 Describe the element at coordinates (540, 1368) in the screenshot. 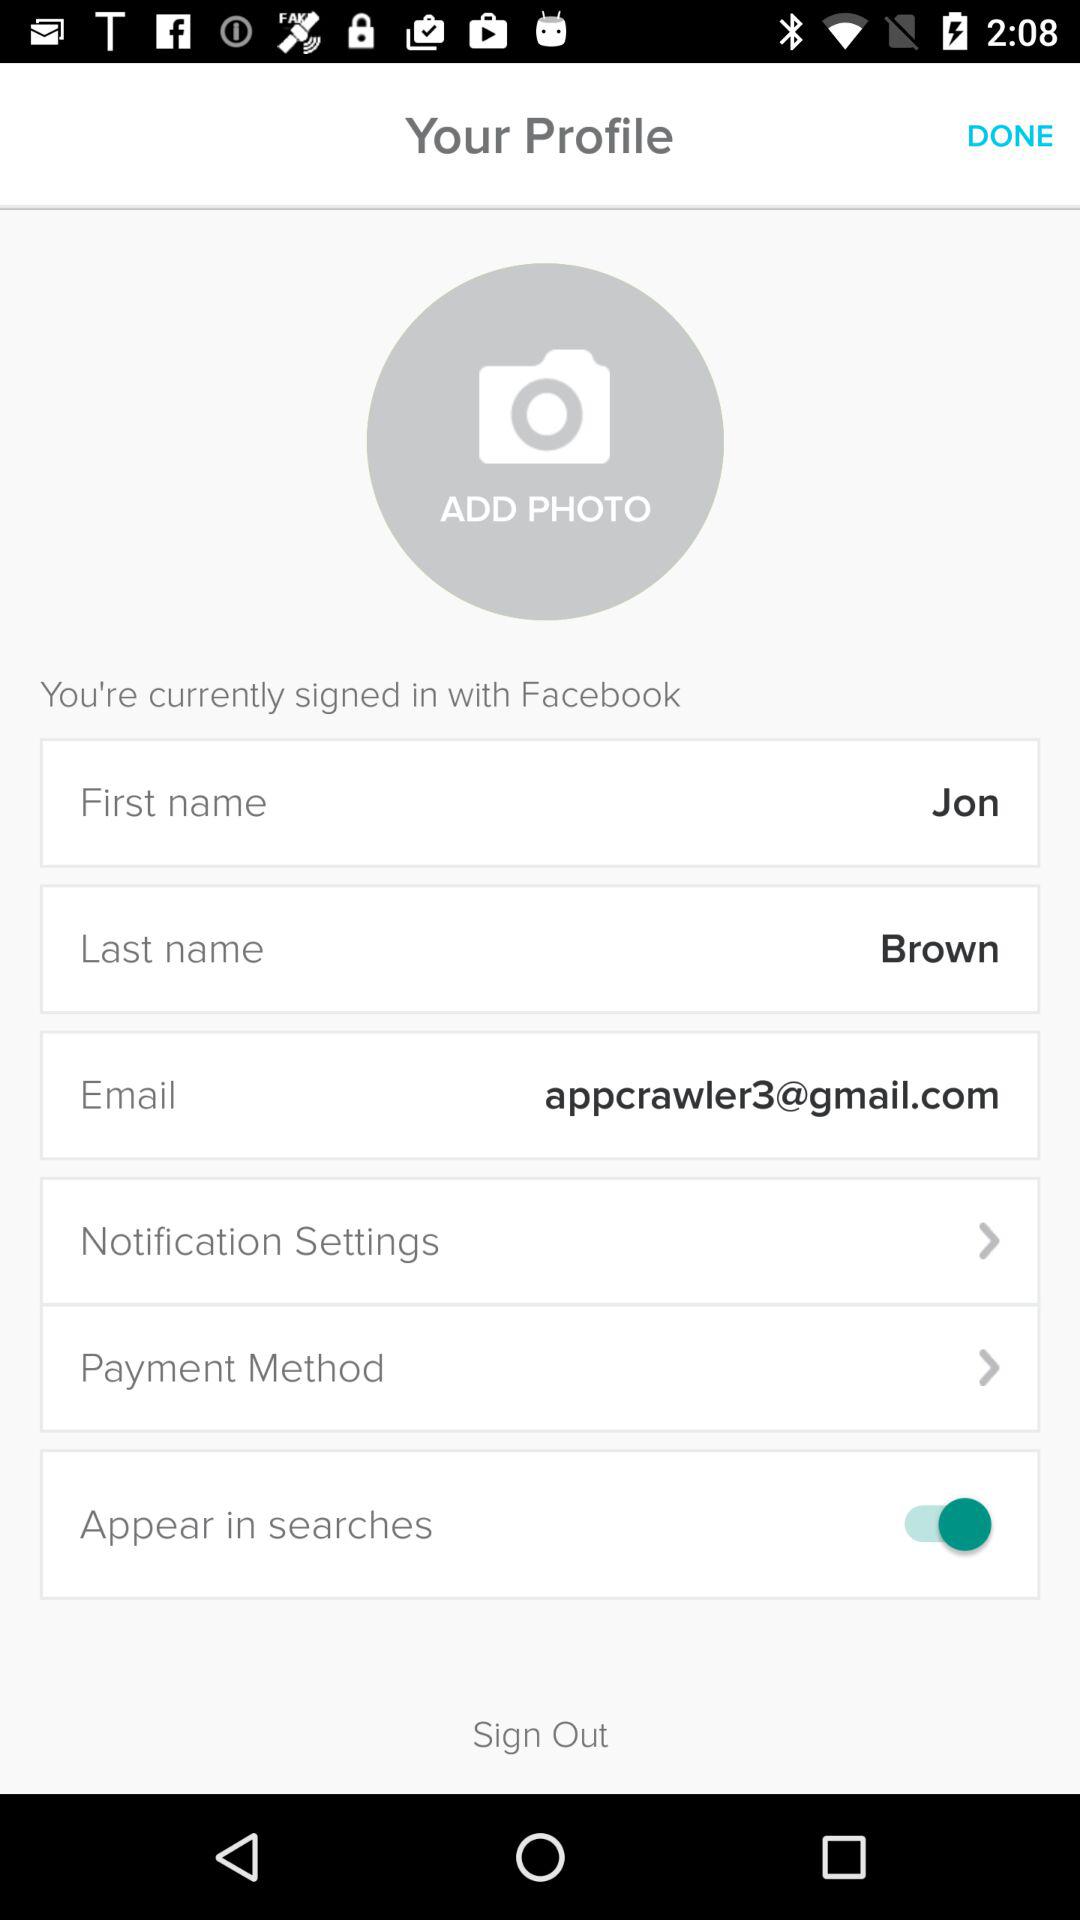

I see `press payment method item` at that location.